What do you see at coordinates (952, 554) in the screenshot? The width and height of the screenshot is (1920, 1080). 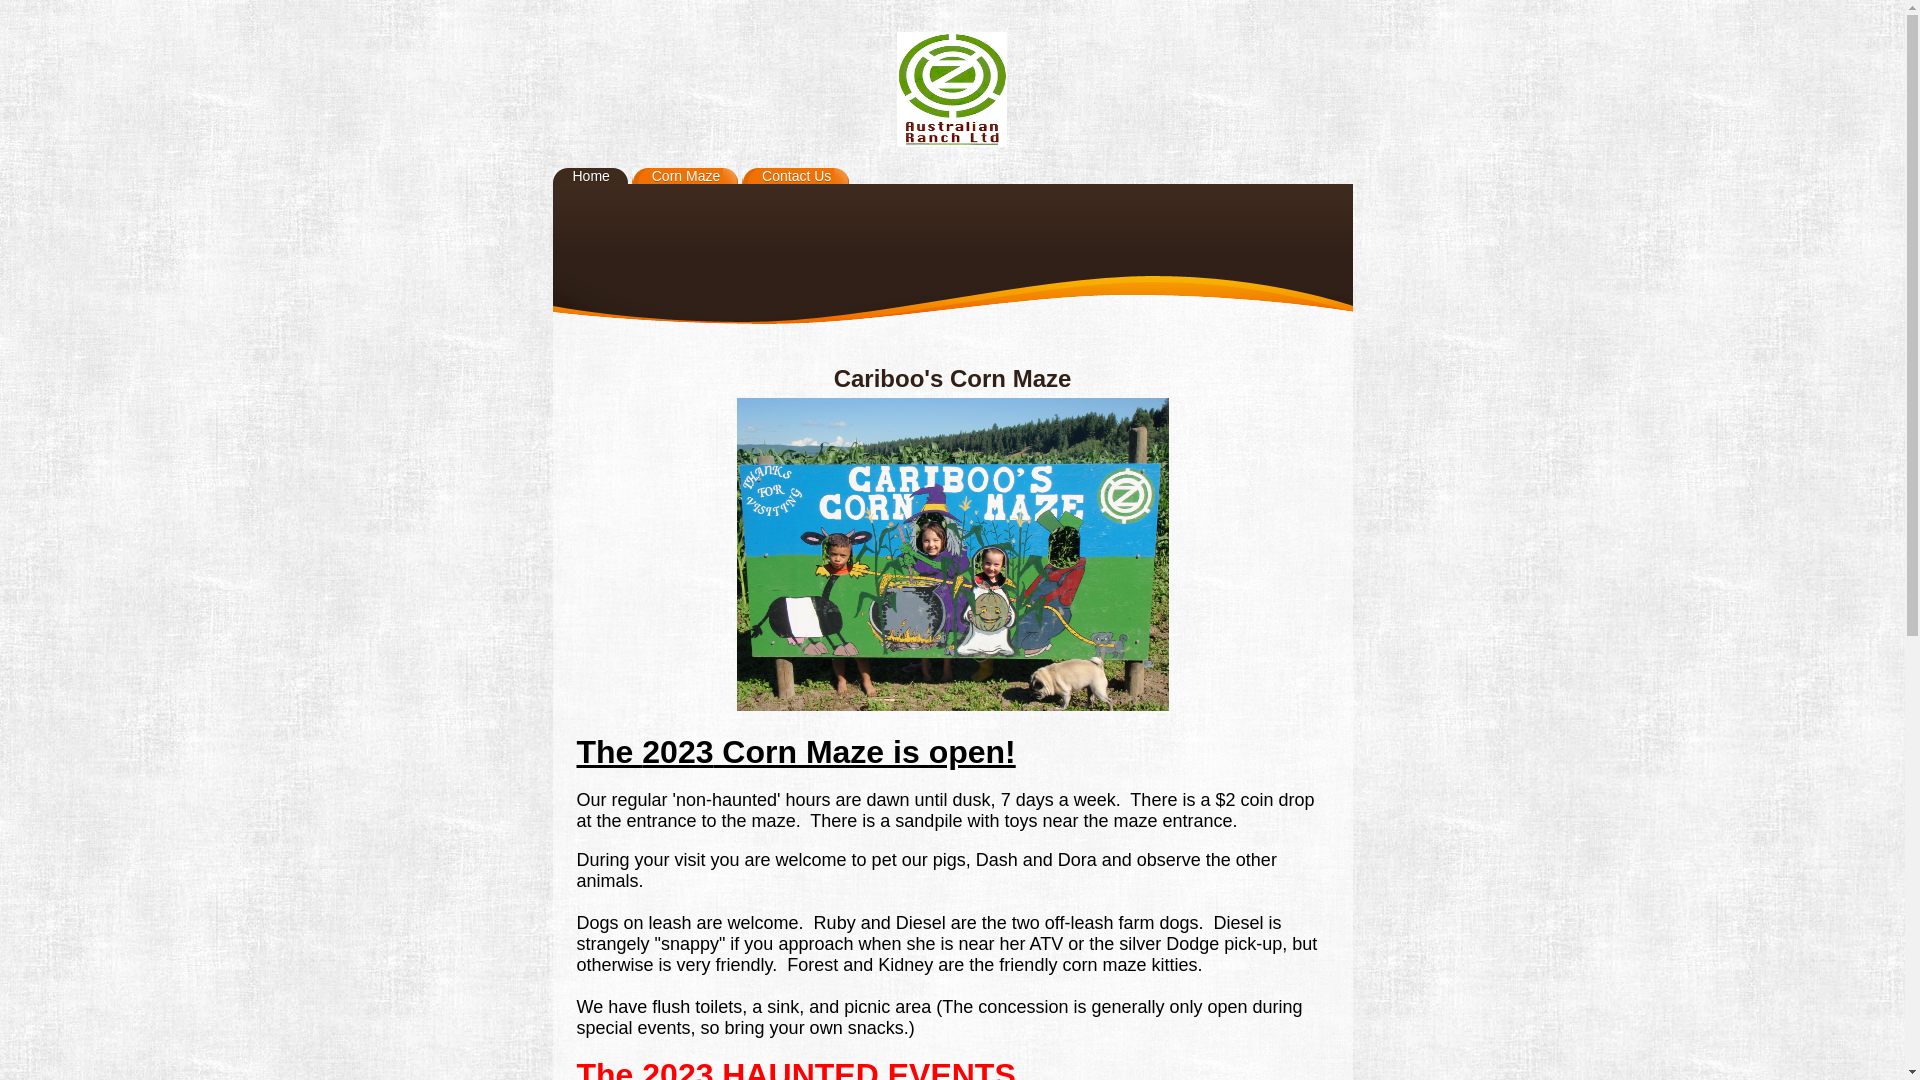 I see `Entrance Sign` at bounding box center [952, 554].